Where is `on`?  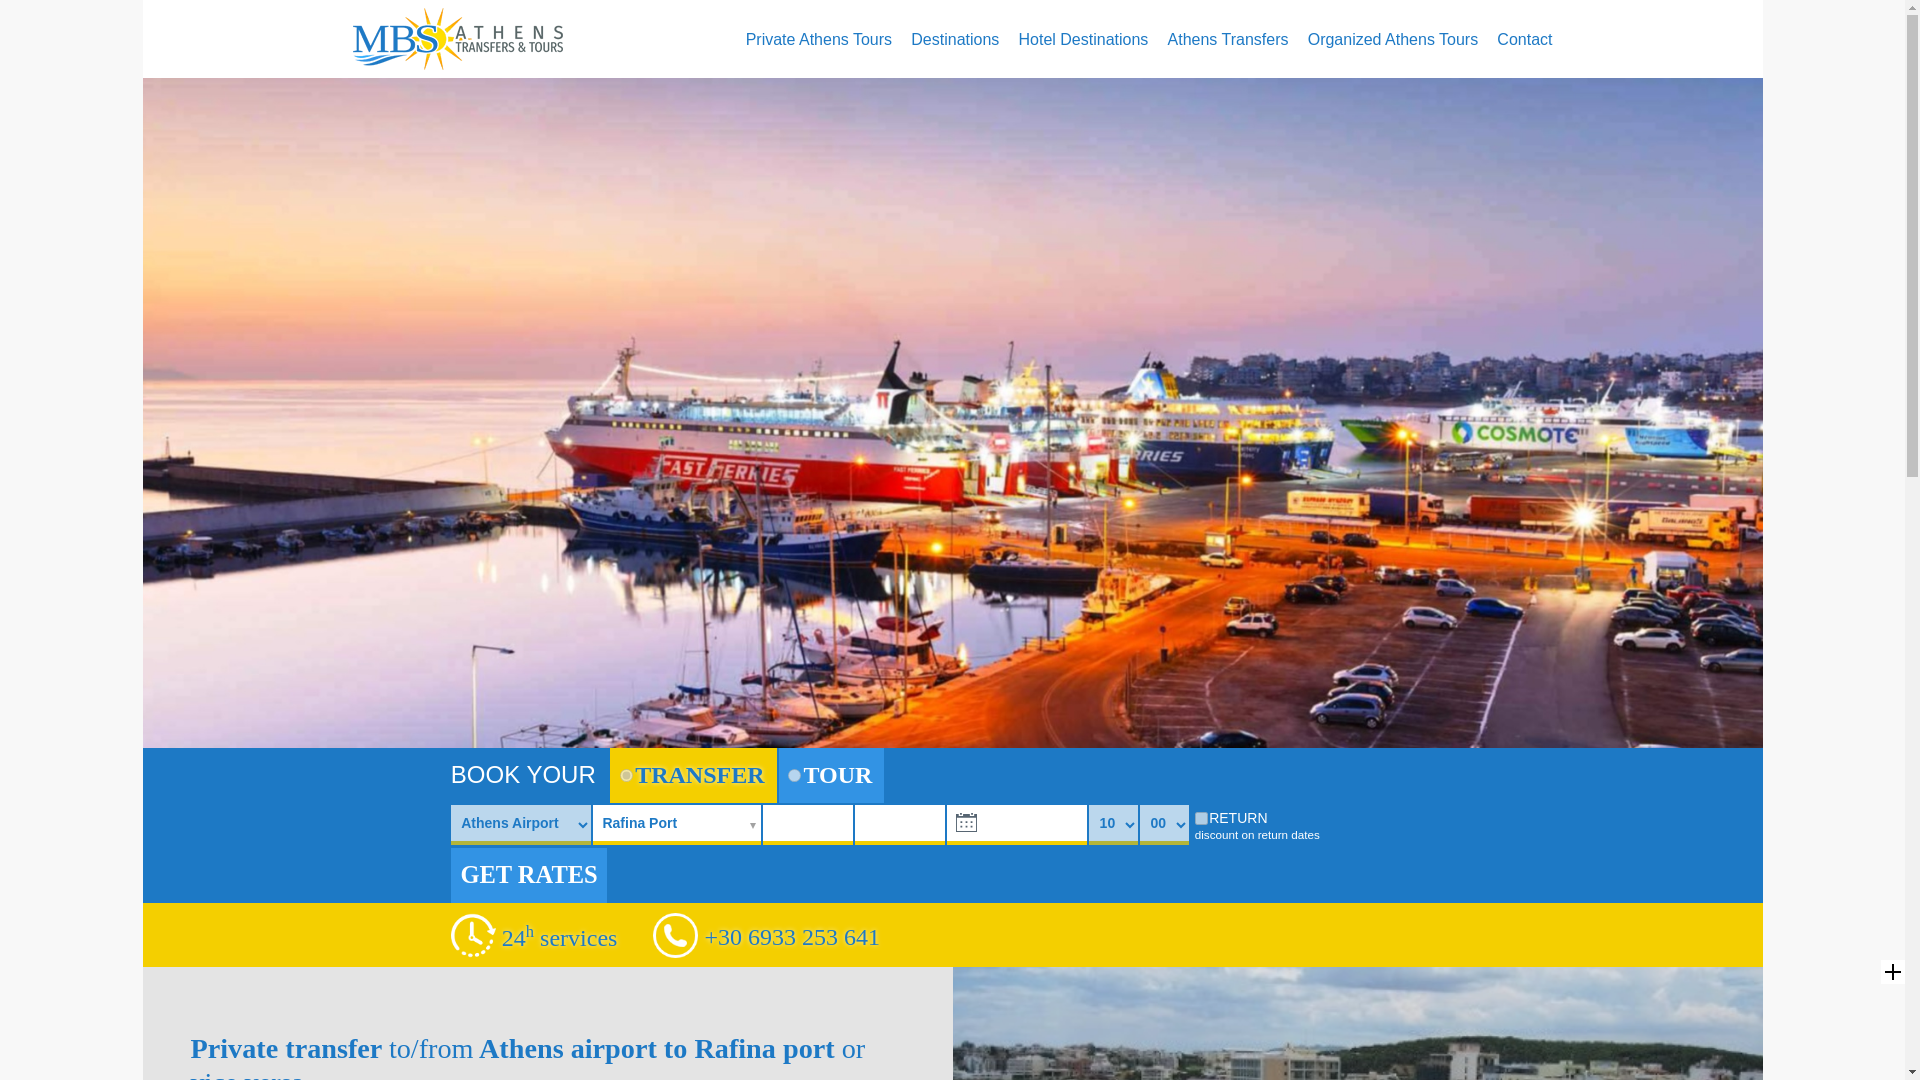
on is located at coordinates (1200, 818).